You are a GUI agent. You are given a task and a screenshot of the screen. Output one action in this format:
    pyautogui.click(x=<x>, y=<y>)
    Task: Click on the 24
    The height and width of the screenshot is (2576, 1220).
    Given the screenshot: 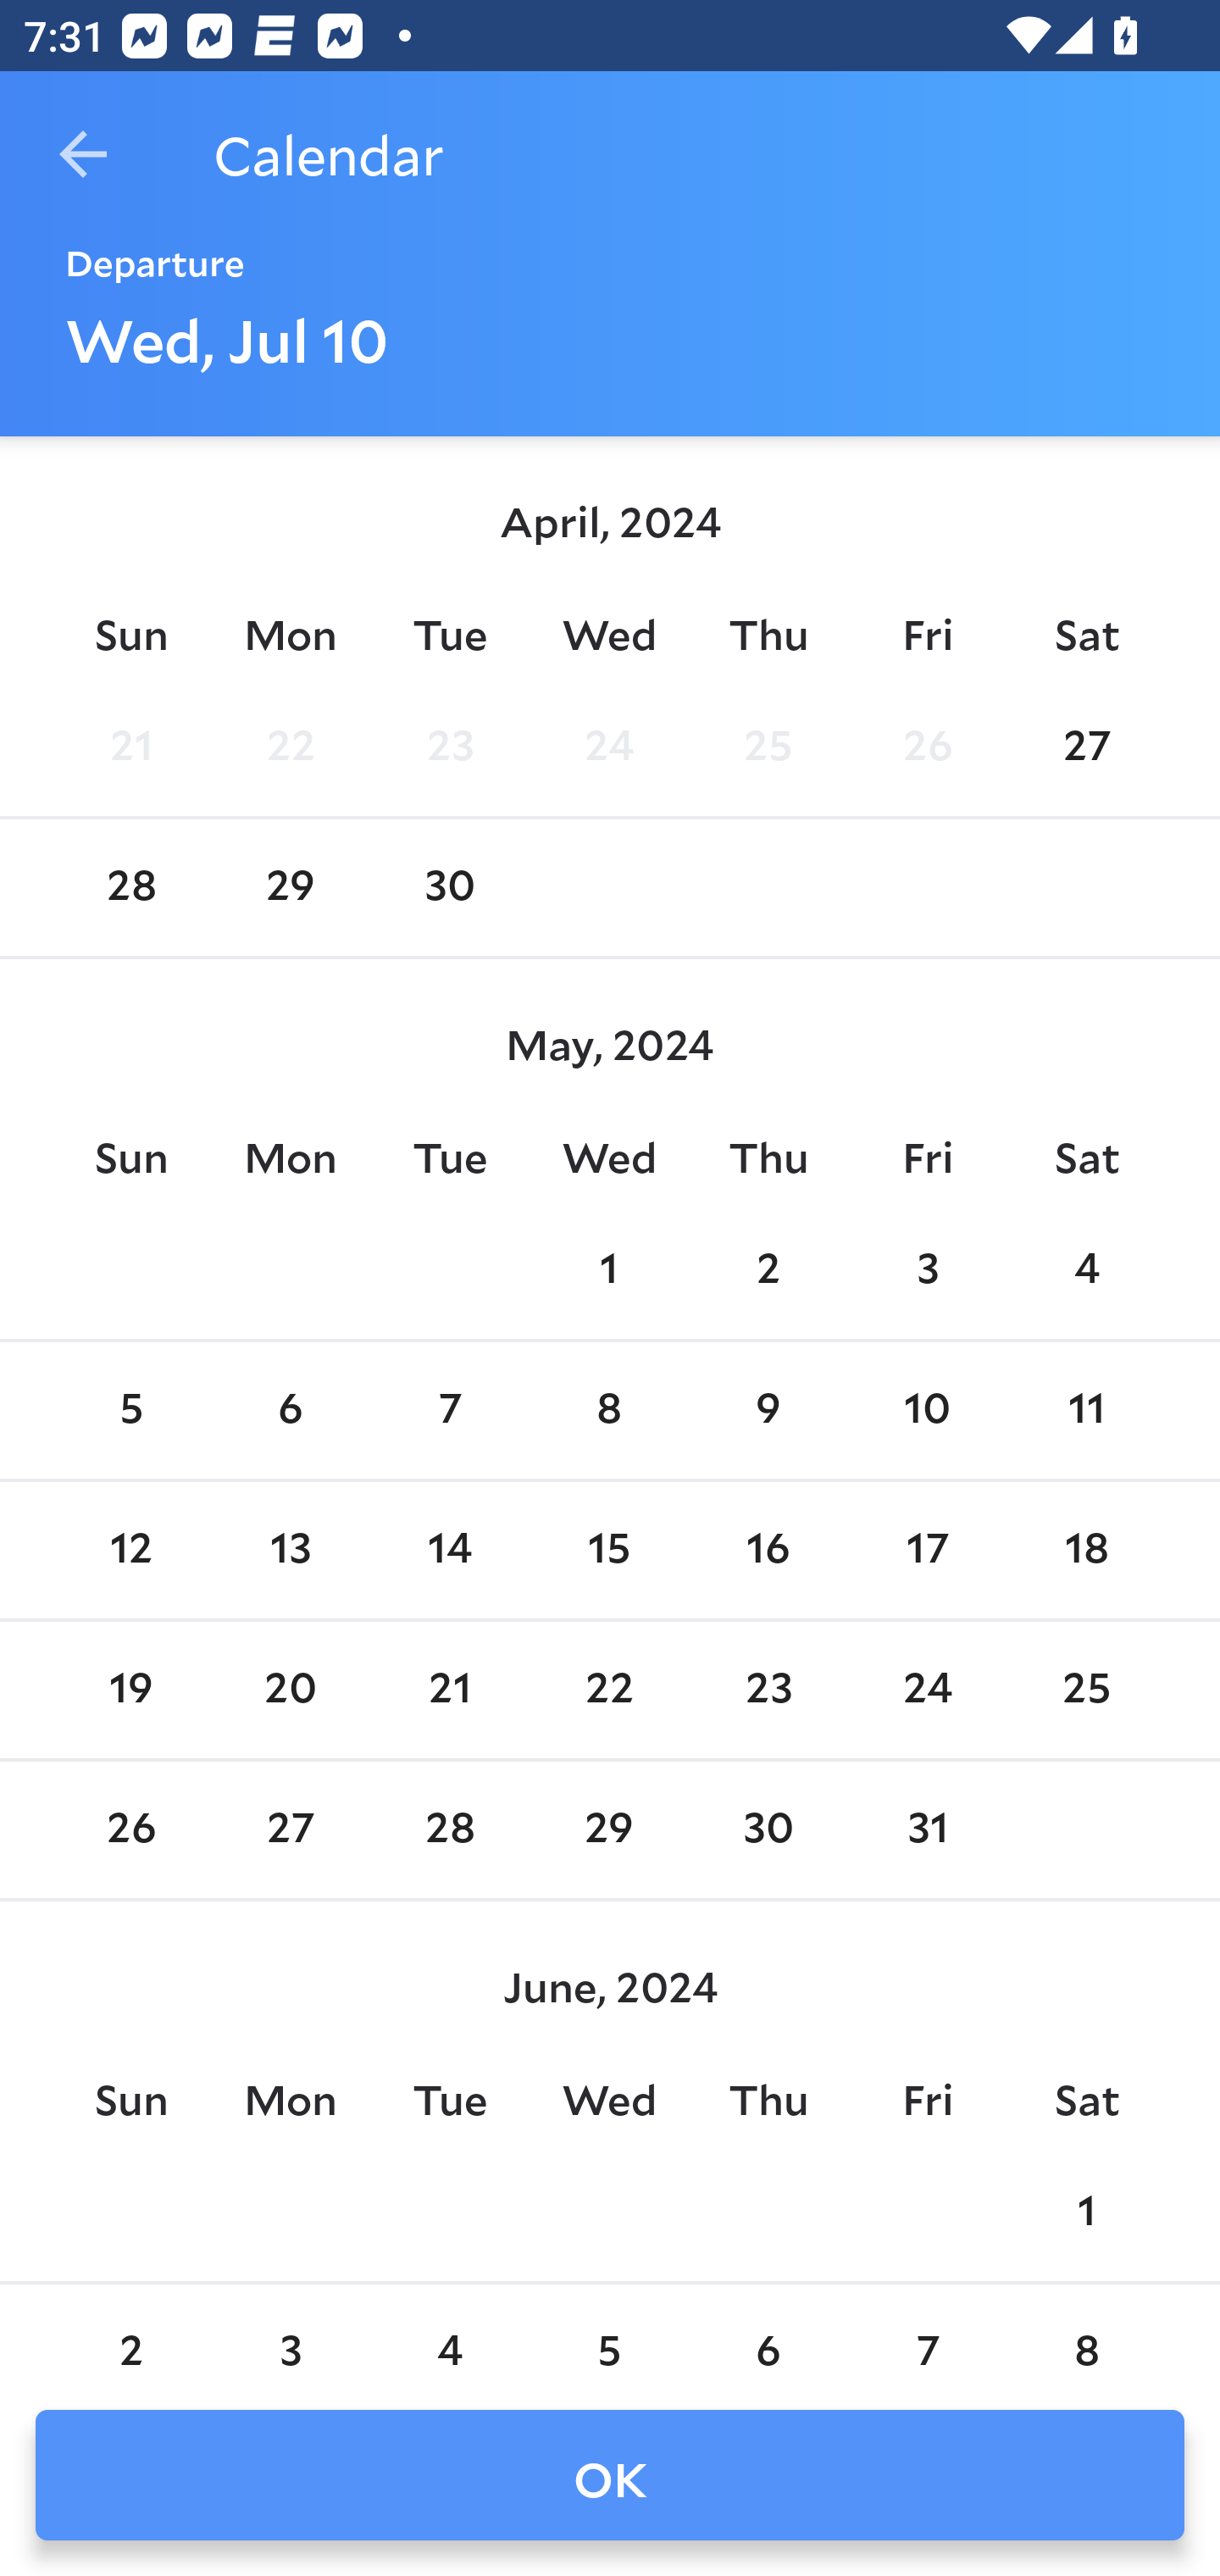 What is the action you would take?
    pyautogui.click(x=609, y=747)
    